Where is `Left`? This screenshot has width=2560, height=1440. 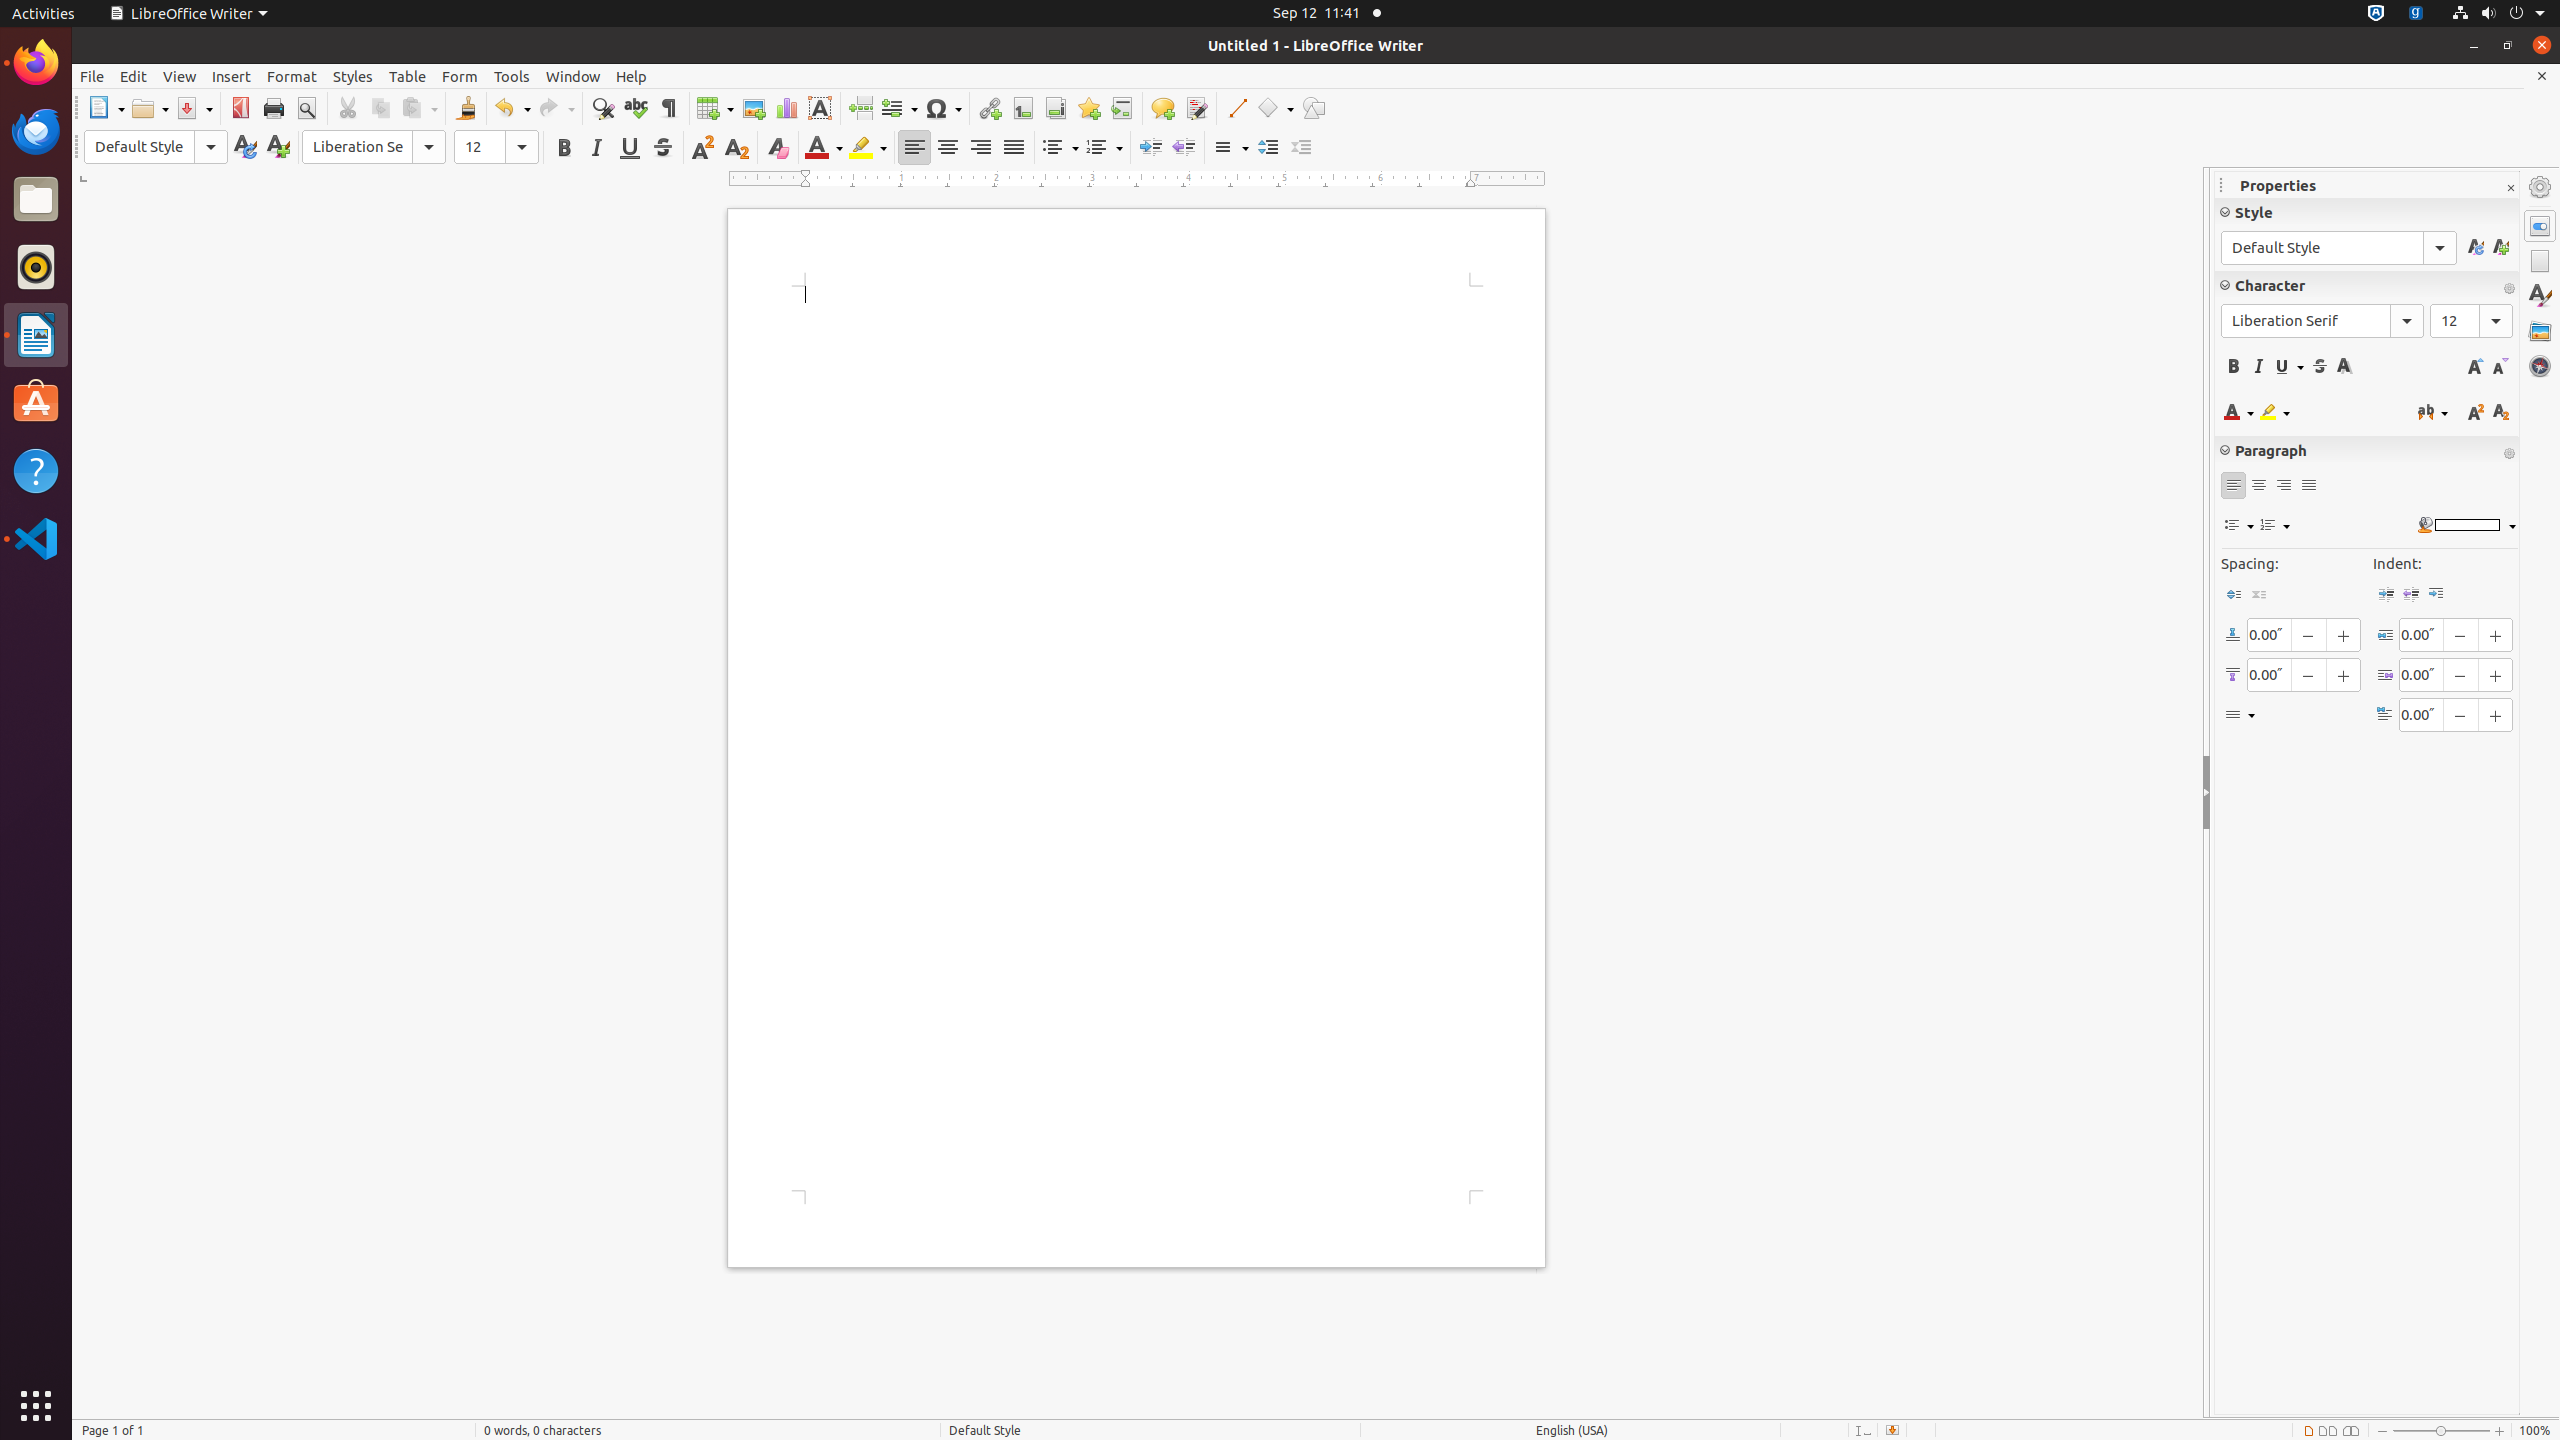 Left is located at coordinates (914, 148).